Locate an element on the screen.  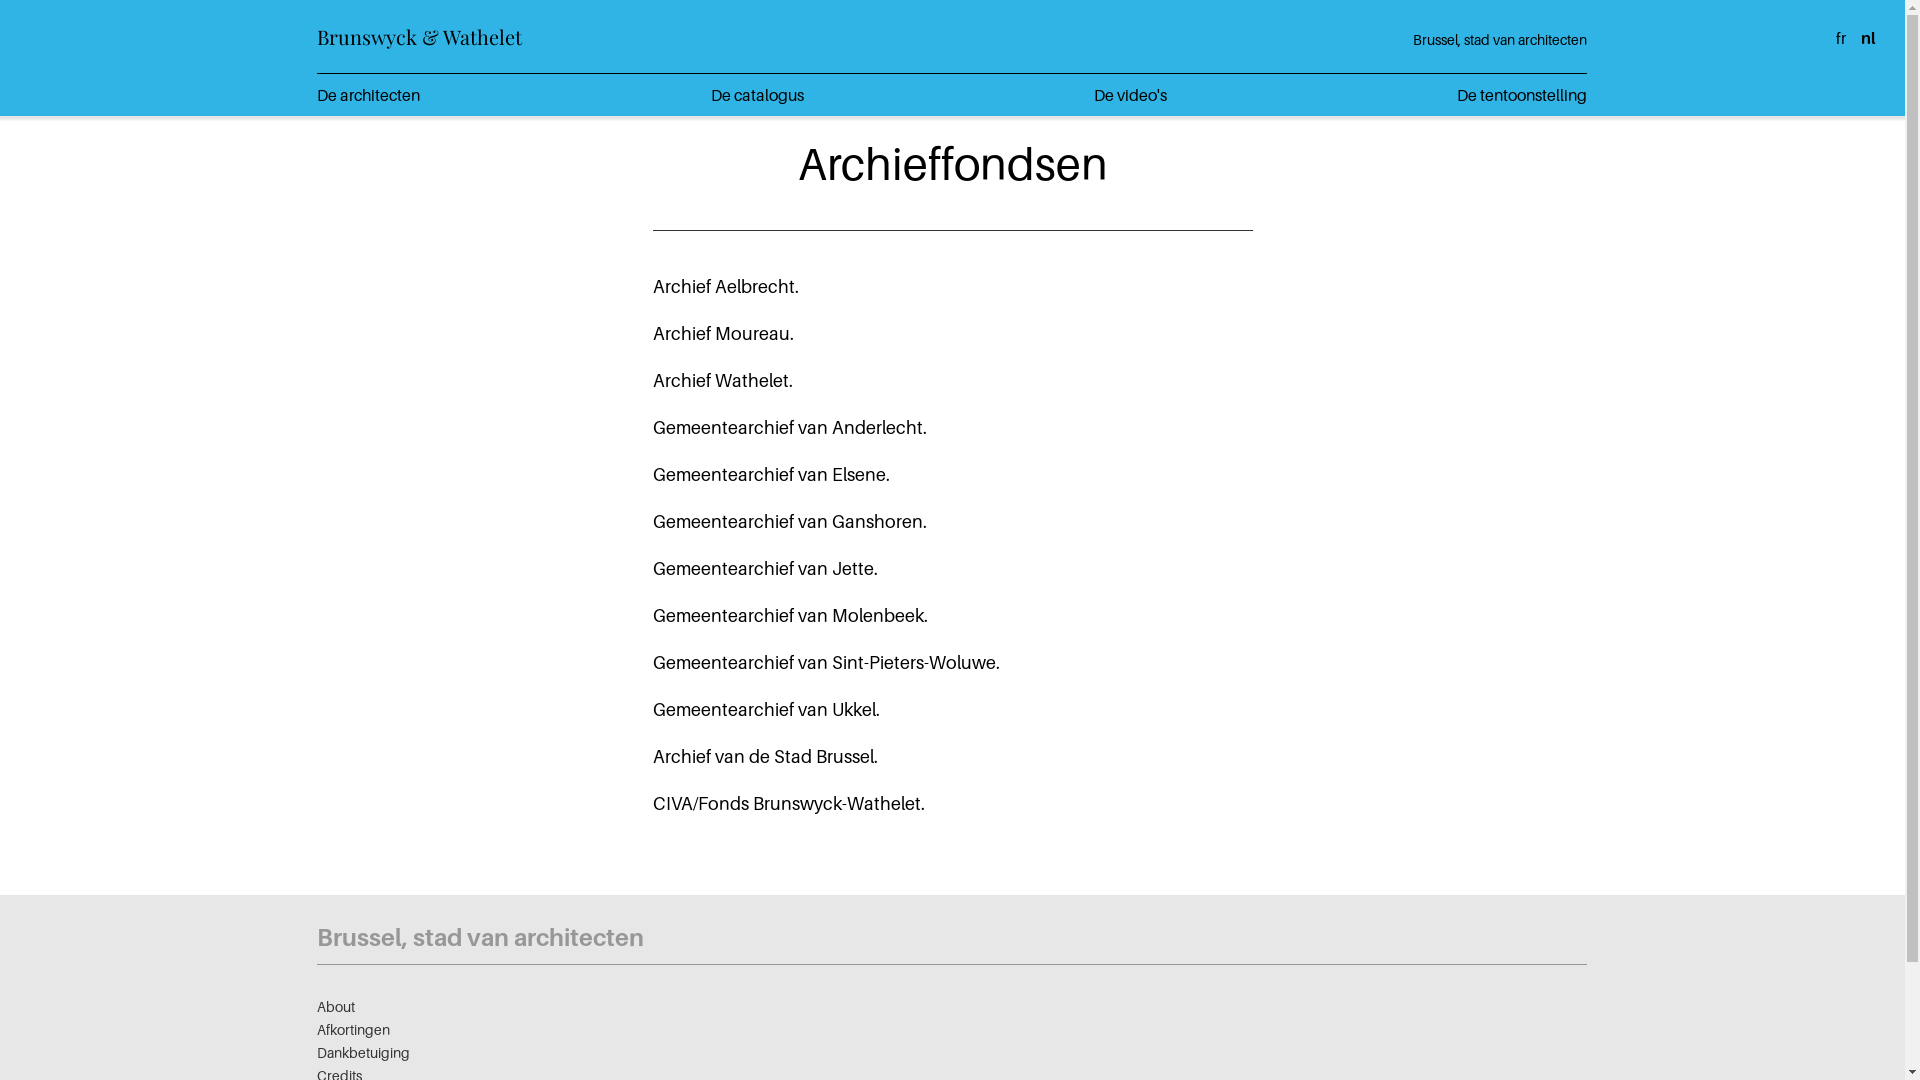
De tentoonstelling is located at coordinates (1522, 95).